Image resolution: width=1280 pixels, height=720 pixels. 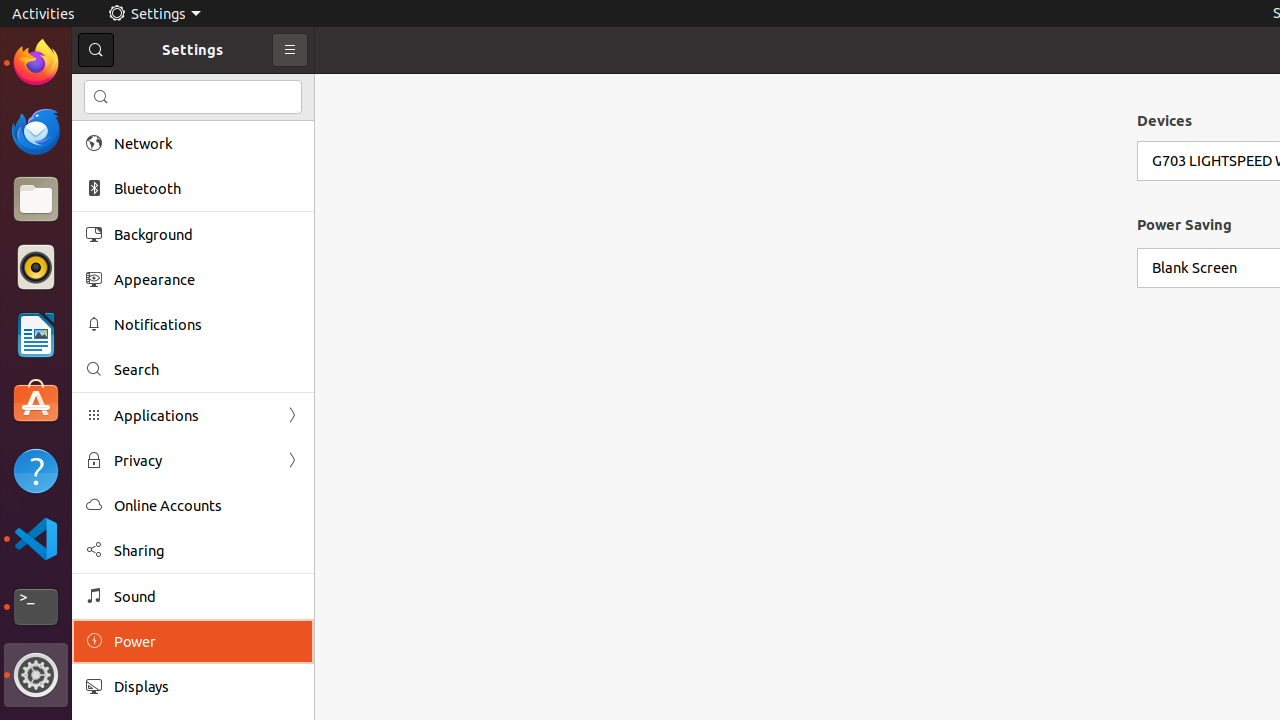 I want to click on Applications, so click(x=193, y=416).